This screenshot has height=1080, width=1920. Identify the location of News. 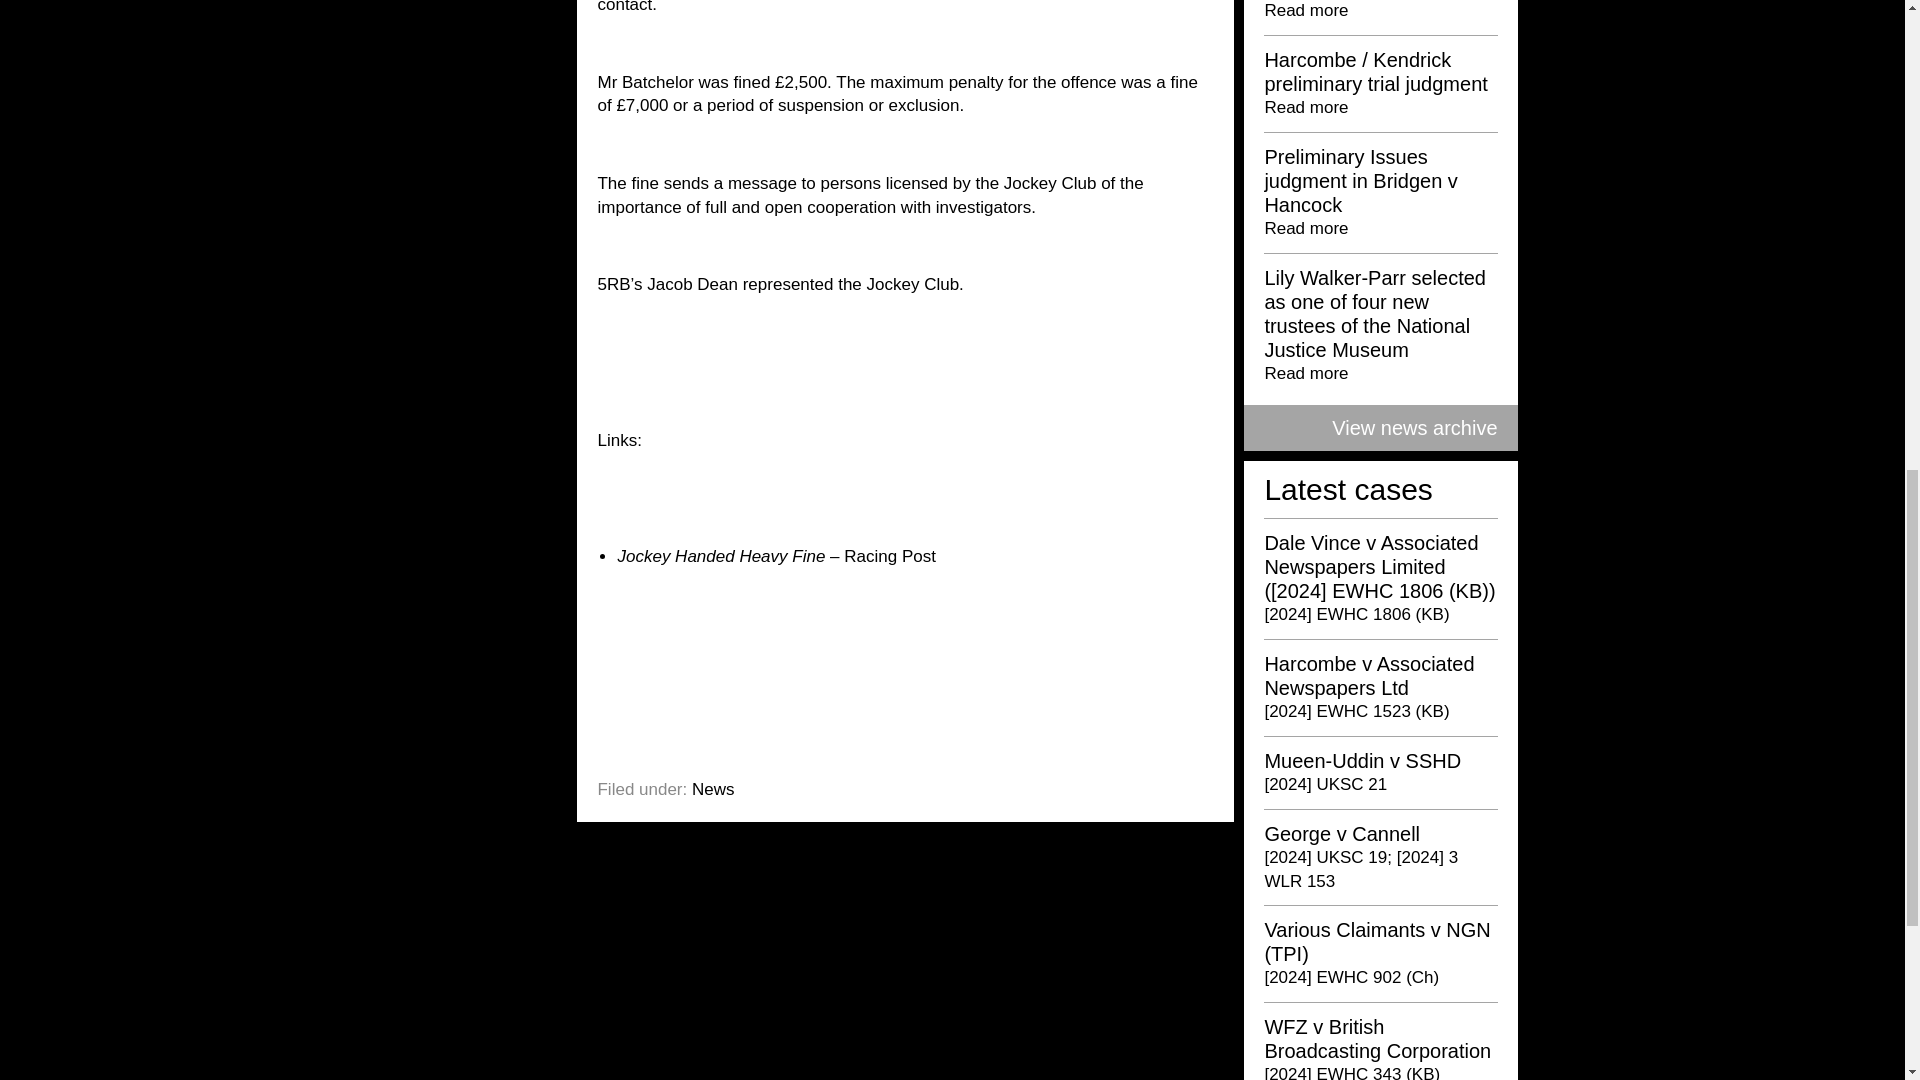
(713, 789).